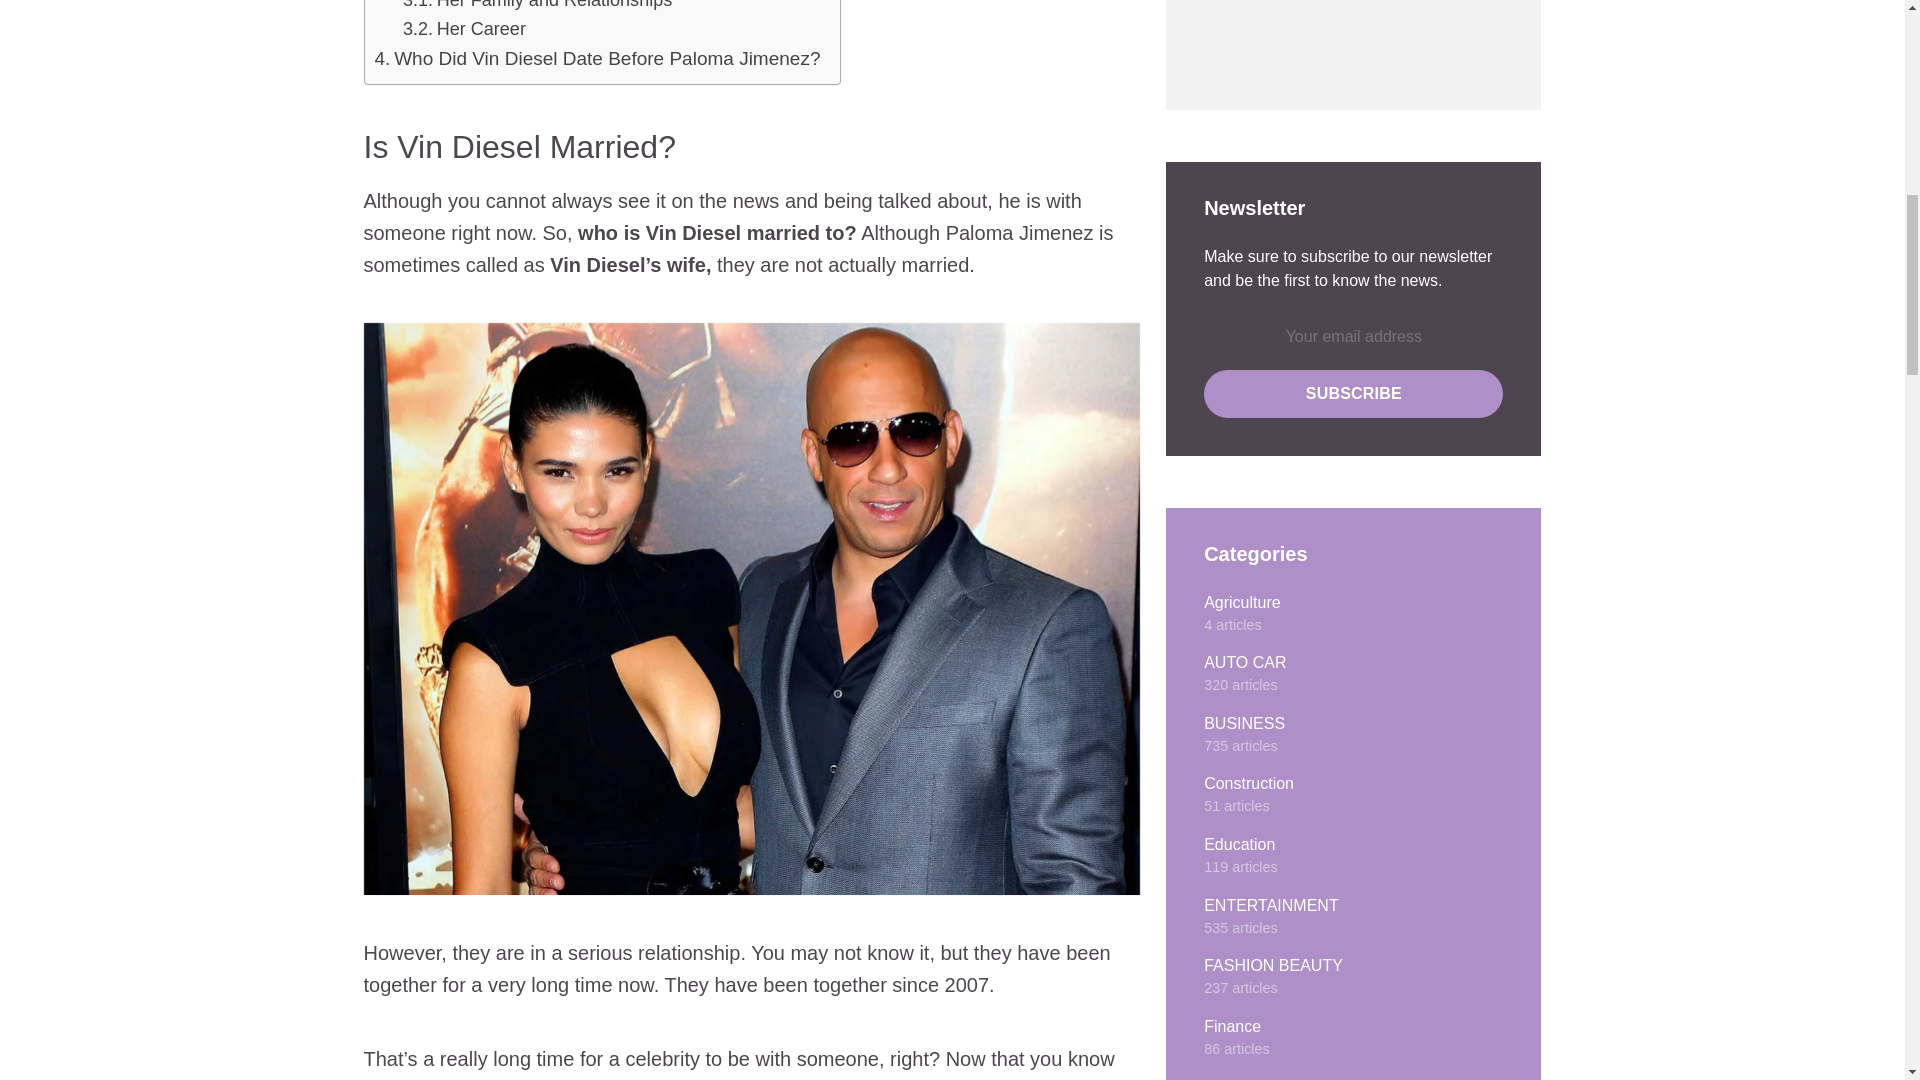 Image resolution: width=1920 pixels, height=1080 pixels. I want to click on Her Career, so click(482, 30).